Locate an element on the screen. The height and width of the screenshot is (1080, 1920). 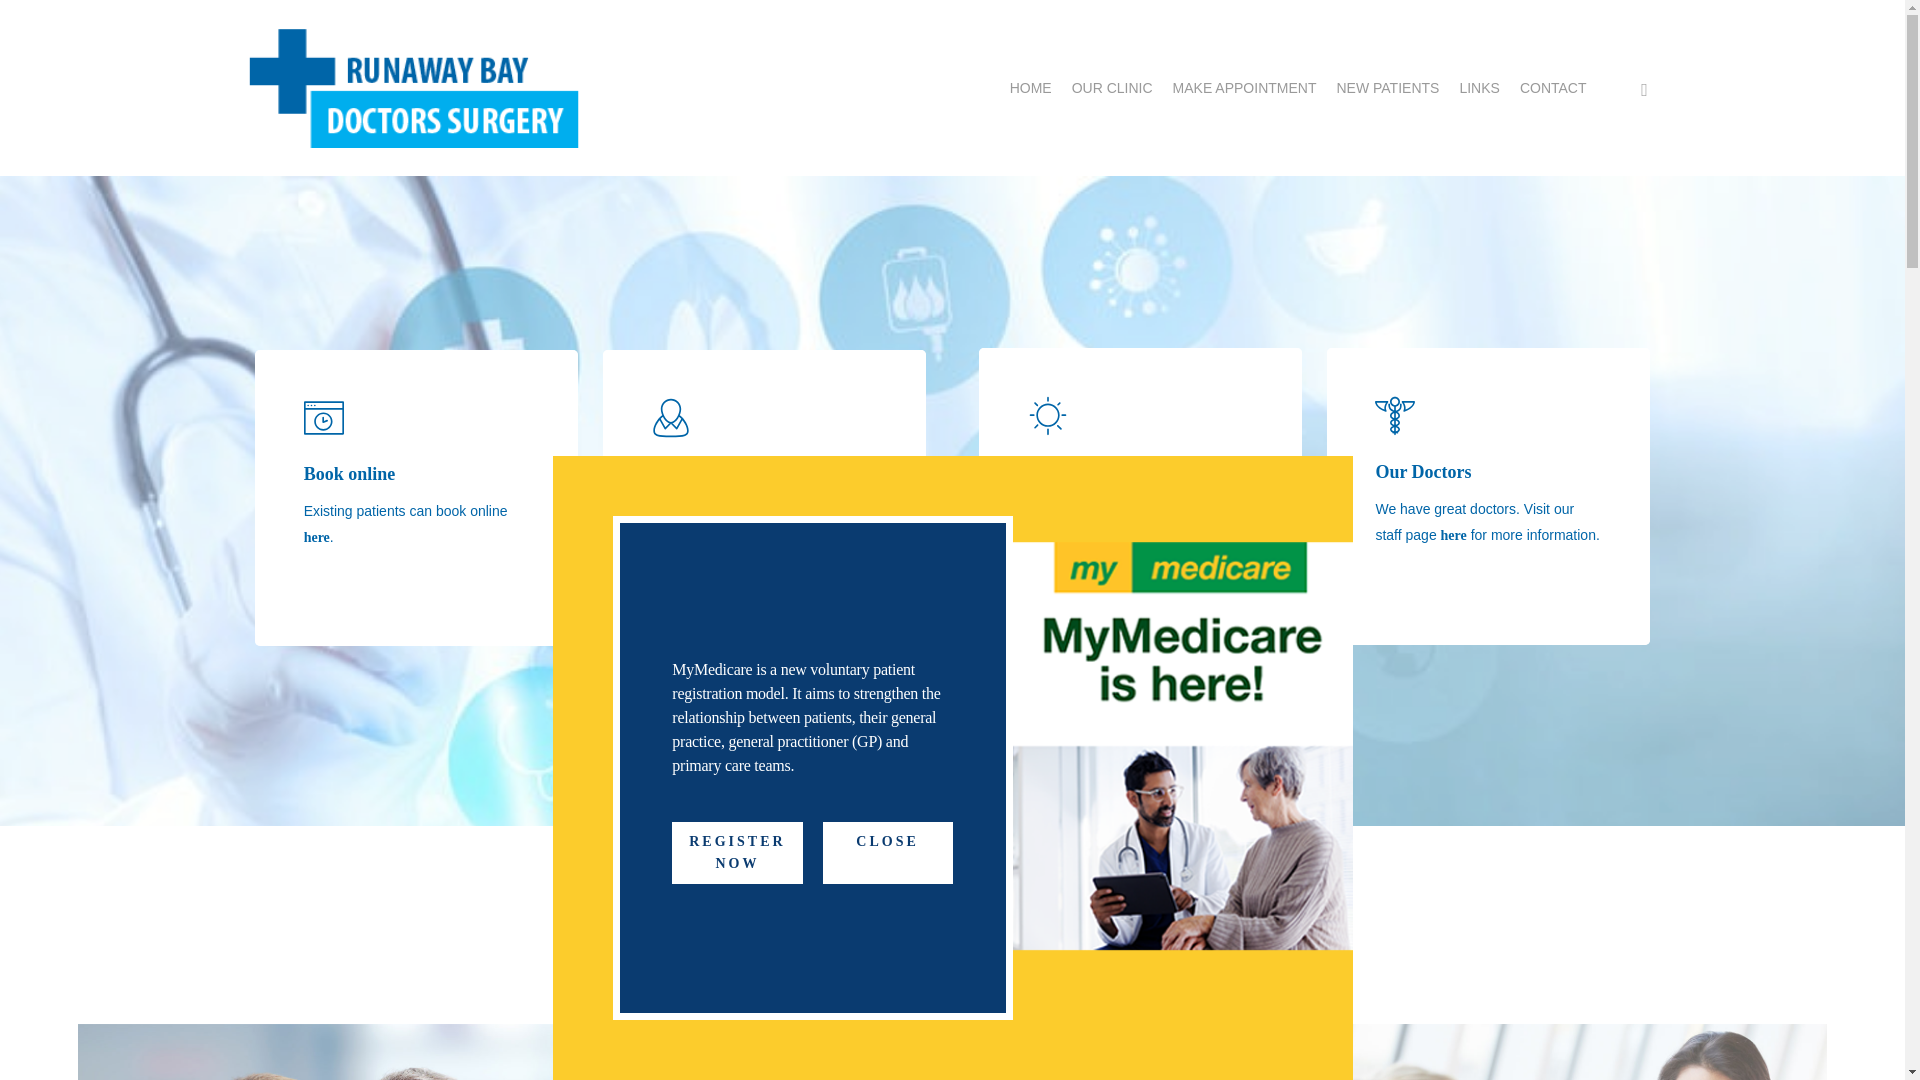
MAKE APPOINTMENT is located at coordinates (1245, 88).